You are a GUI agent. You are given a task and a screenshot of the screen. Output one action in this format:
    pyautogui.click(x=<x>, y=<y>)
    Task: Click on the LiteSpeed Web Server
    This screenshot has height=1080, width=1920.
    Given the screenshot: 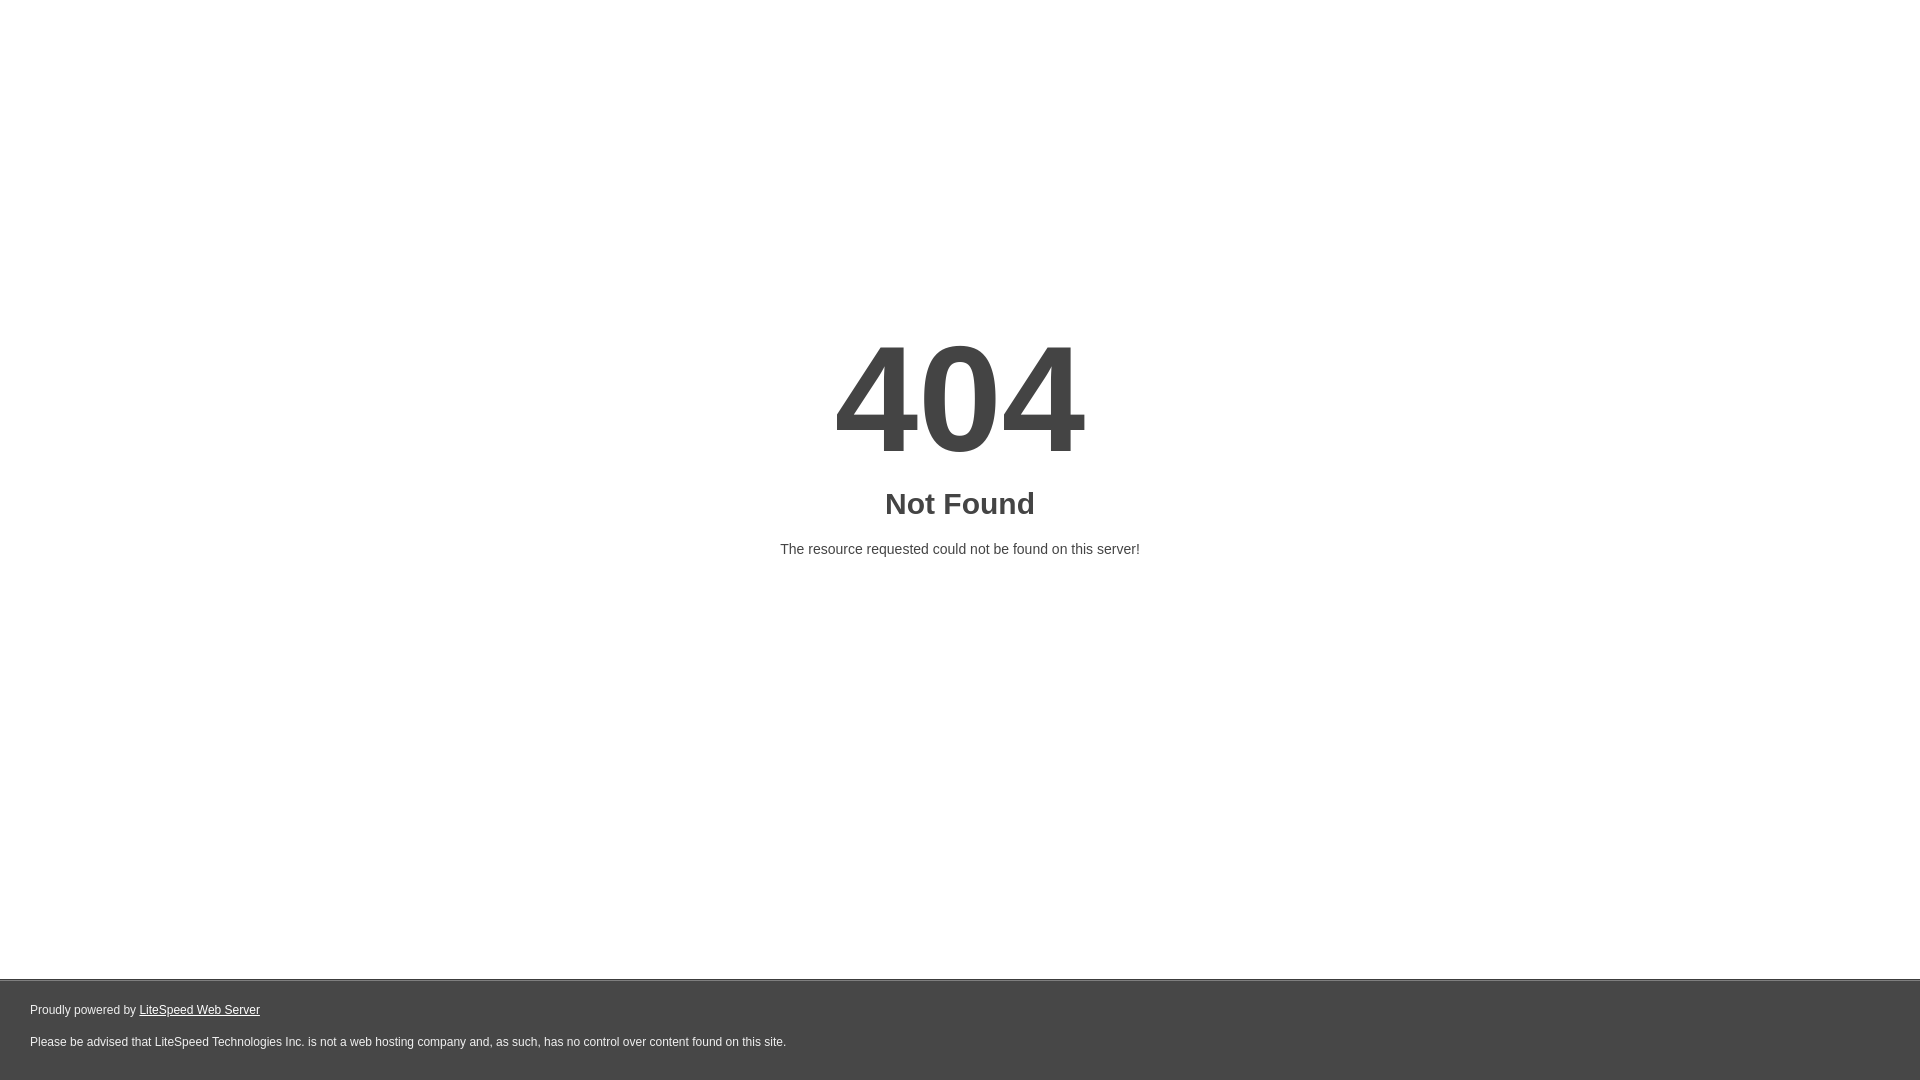 What is the action you would take?
    pyautogui.click(x=198, y=1010)
    